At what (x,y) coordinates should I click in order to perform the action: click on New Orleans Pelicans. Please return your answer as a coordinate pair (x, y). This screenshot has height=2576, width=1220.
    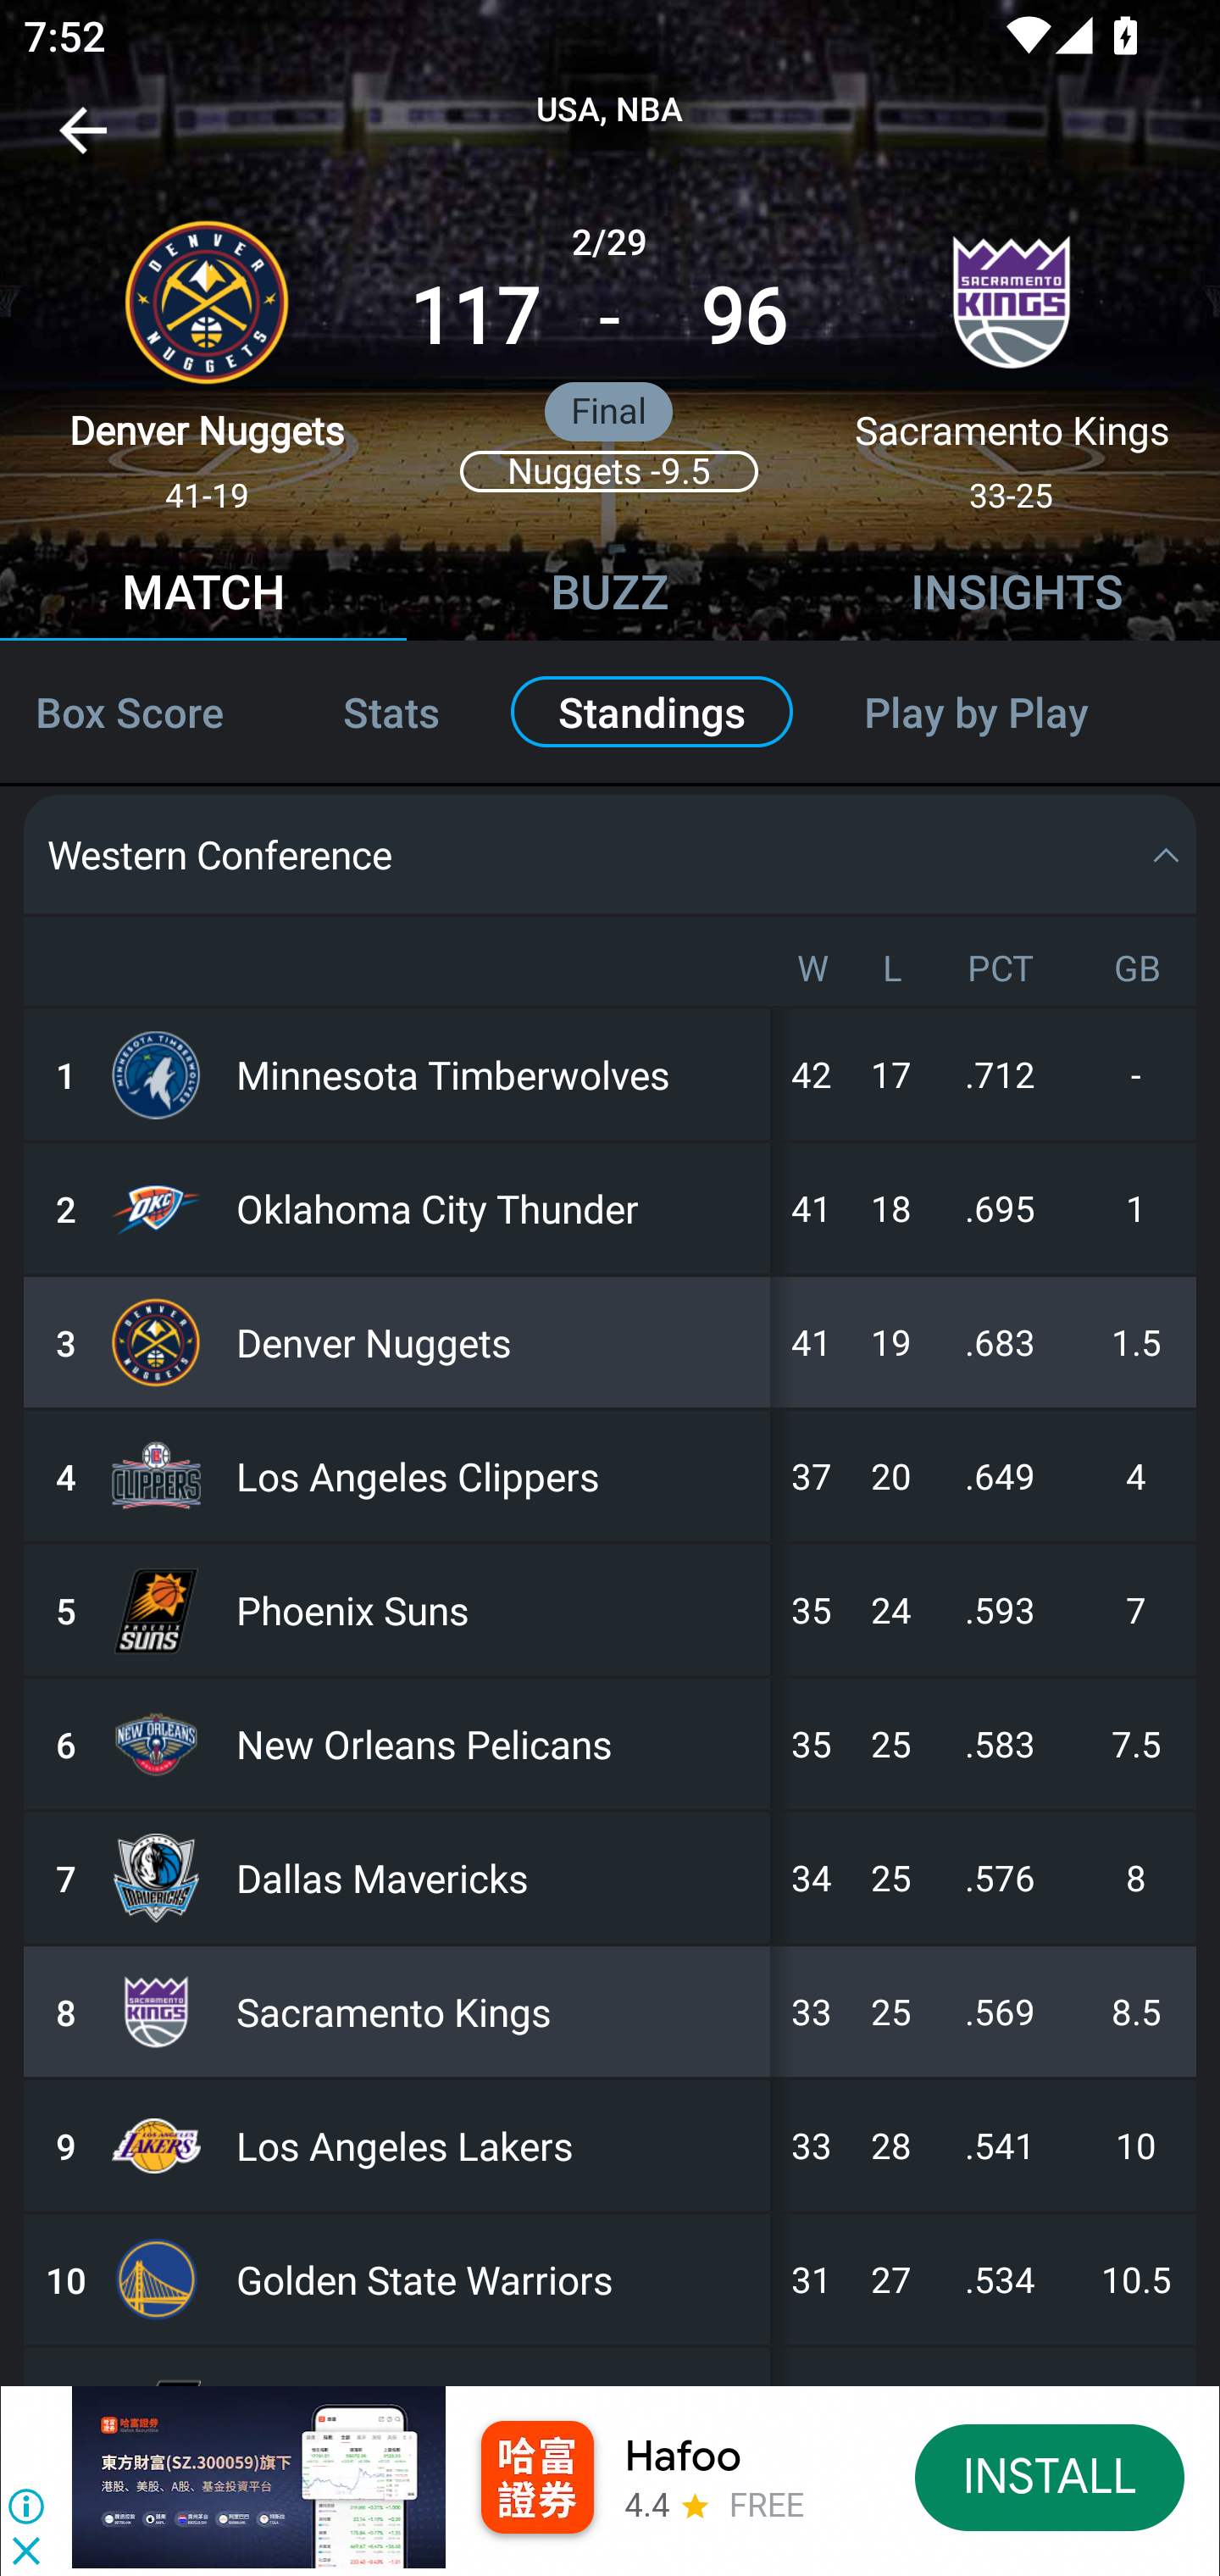
    Looking at the image, I should click on (496, 1744).